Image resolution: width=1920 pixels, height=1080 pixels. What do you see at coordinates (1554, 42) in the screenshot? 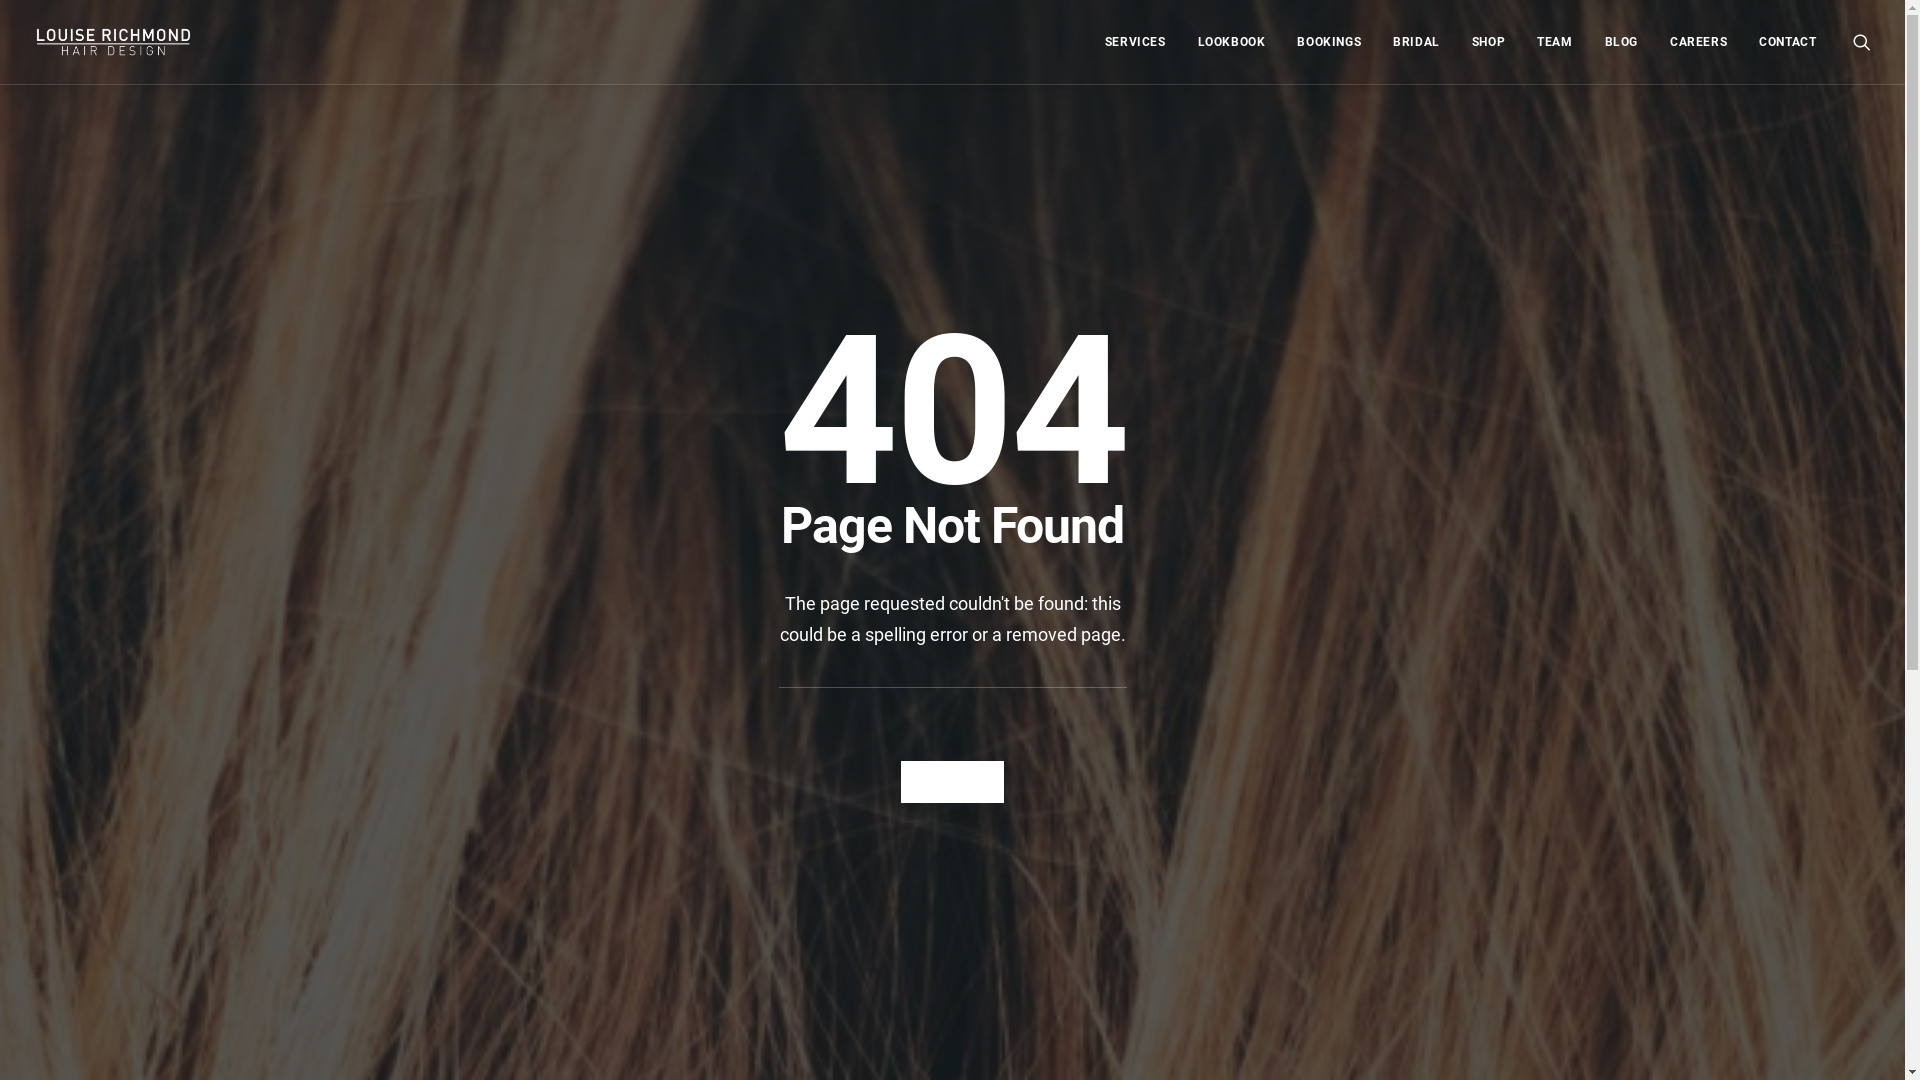
I see `TEAM` at bounding box center [1554, 42].